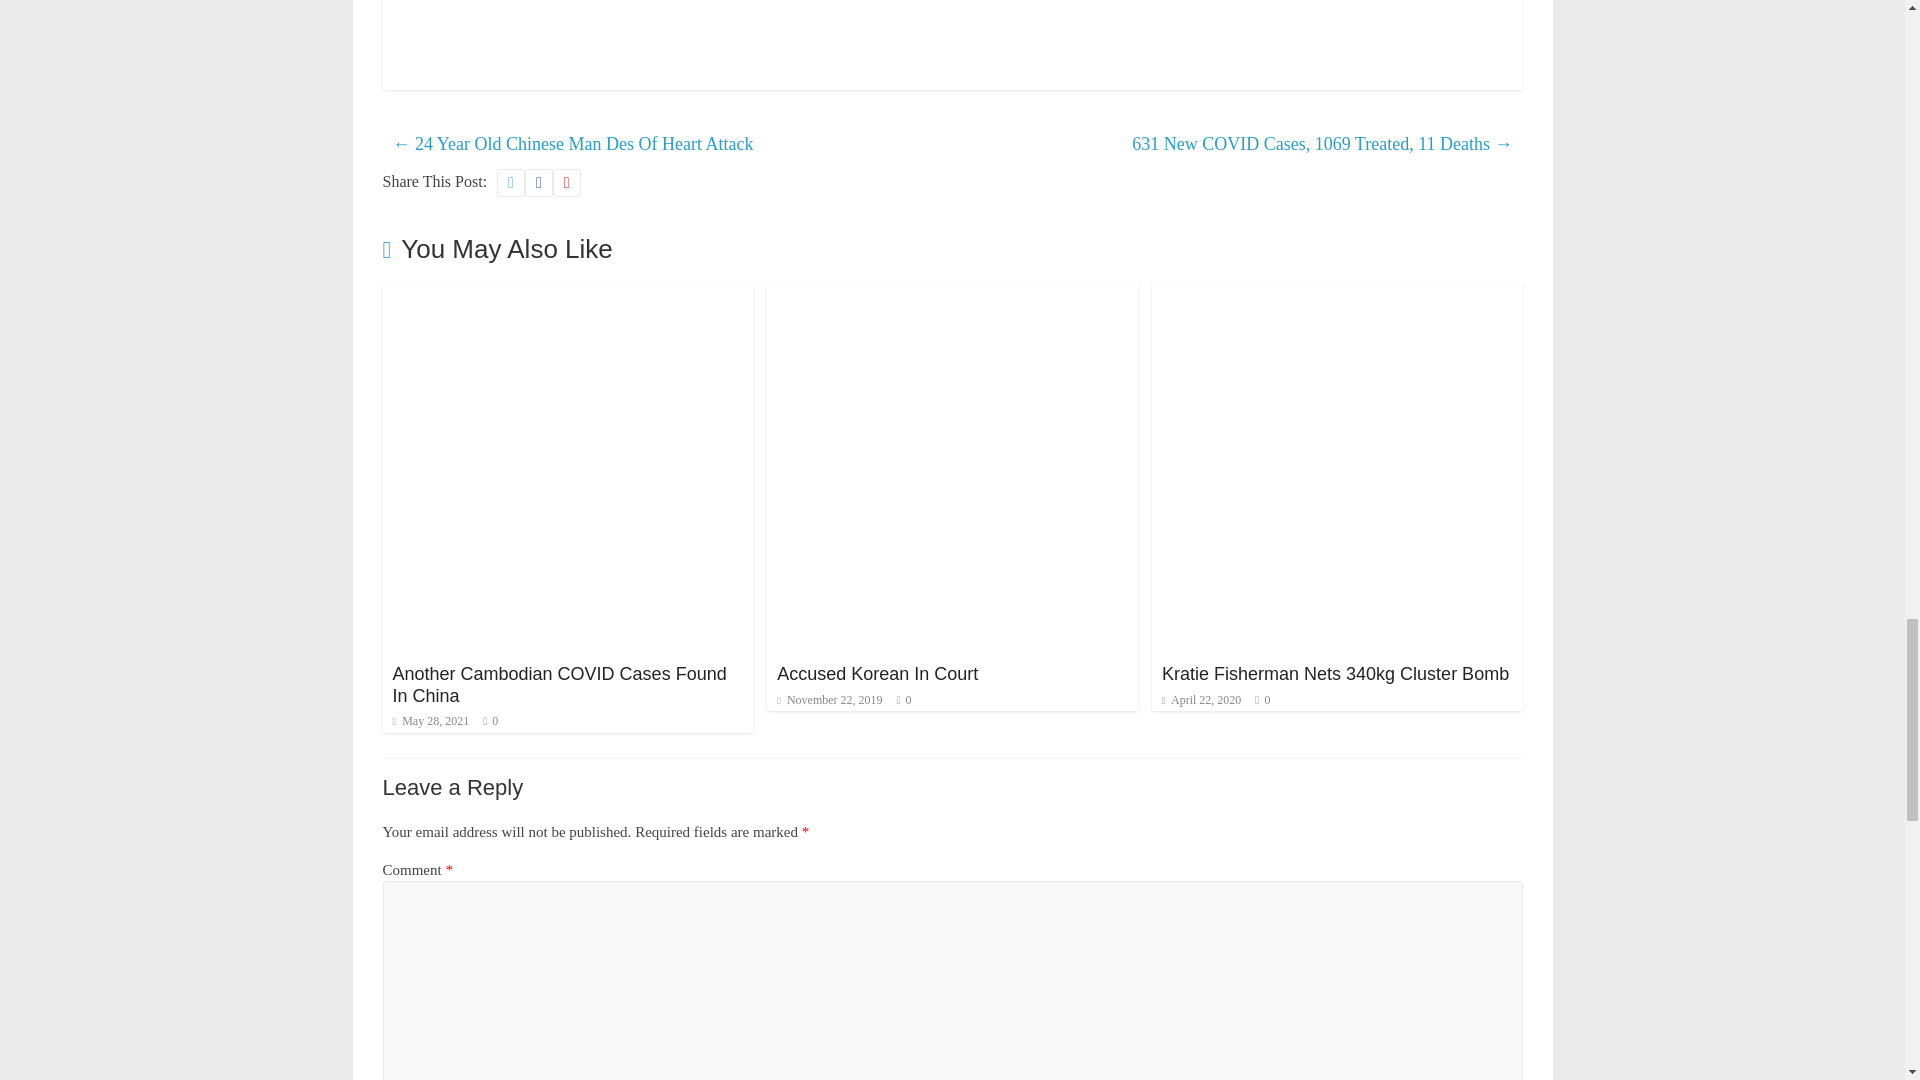 This screenshot has width=1920, height=1080. Describe the element at coordinates (829, 700) in the screenshot. I see `8:06 am` at that location.